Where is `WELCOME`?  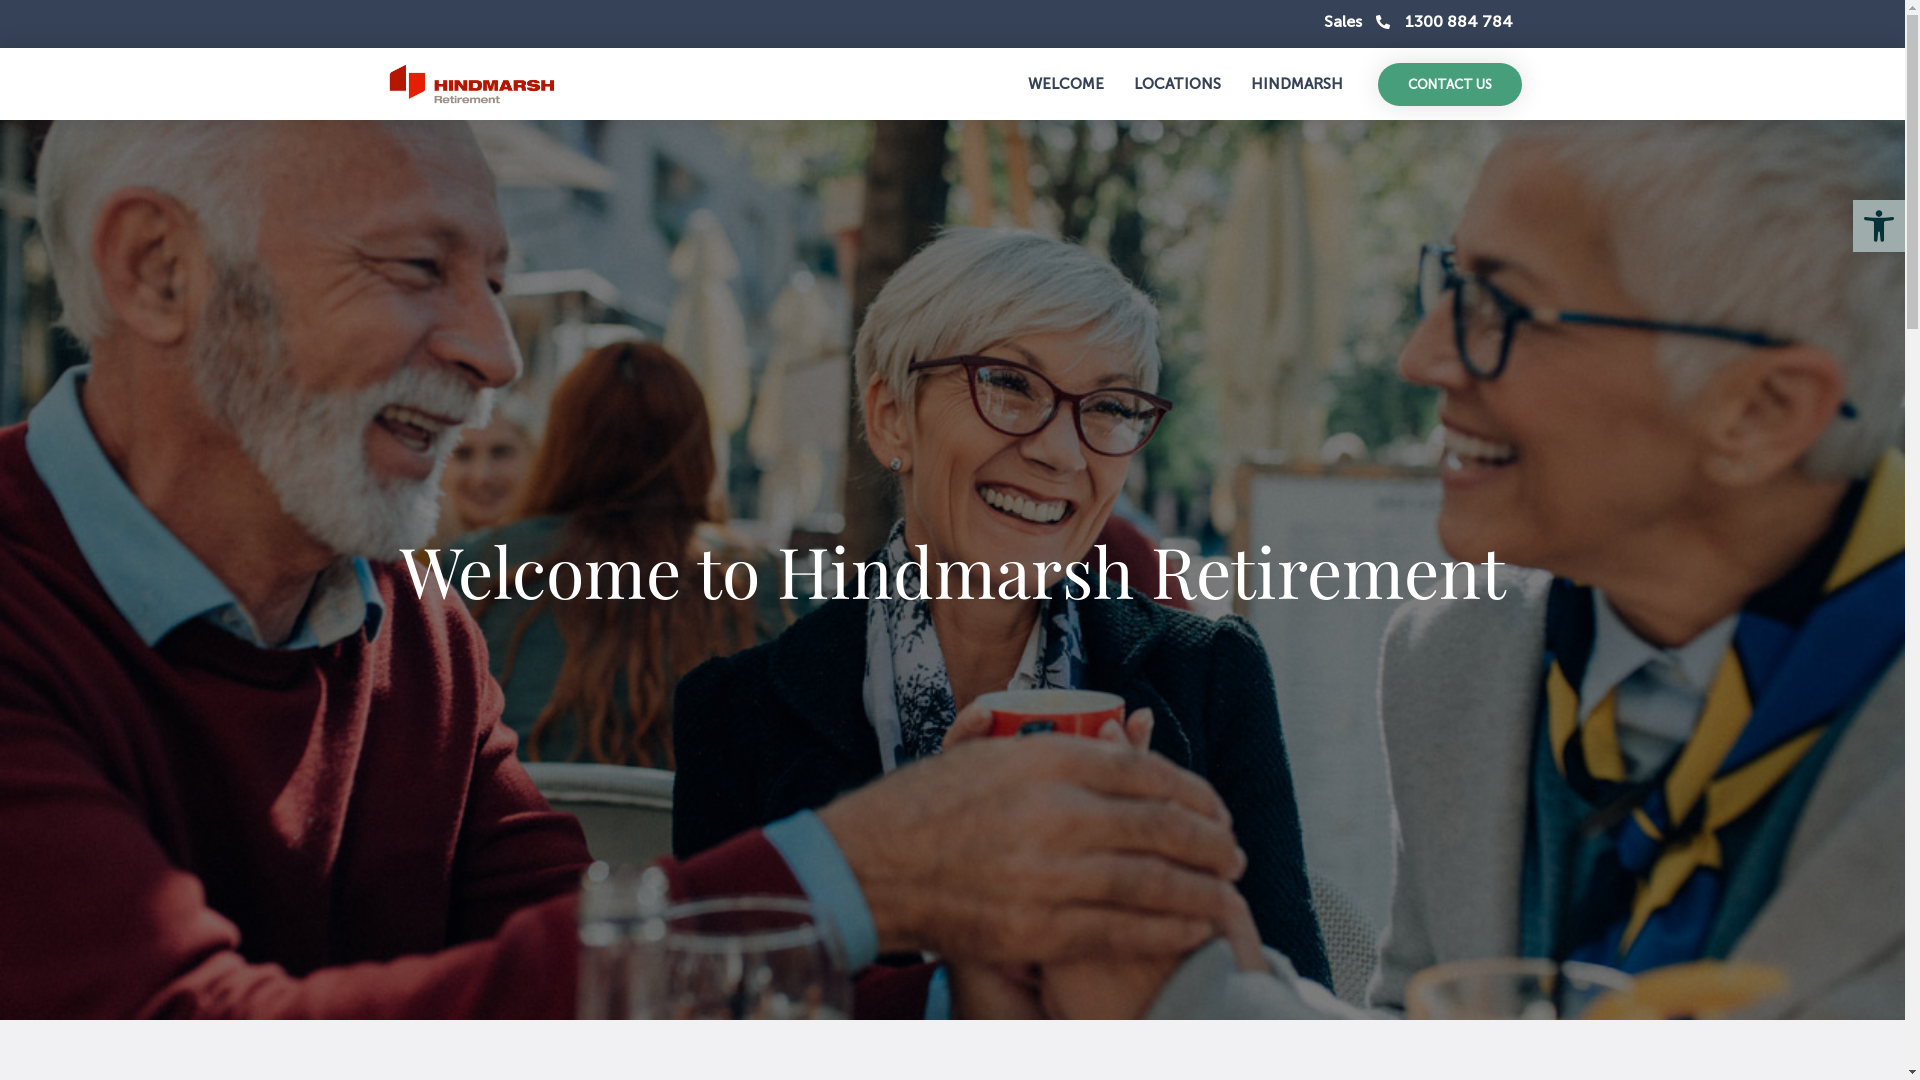 WELCOME is located at coordinates (1066, 84).